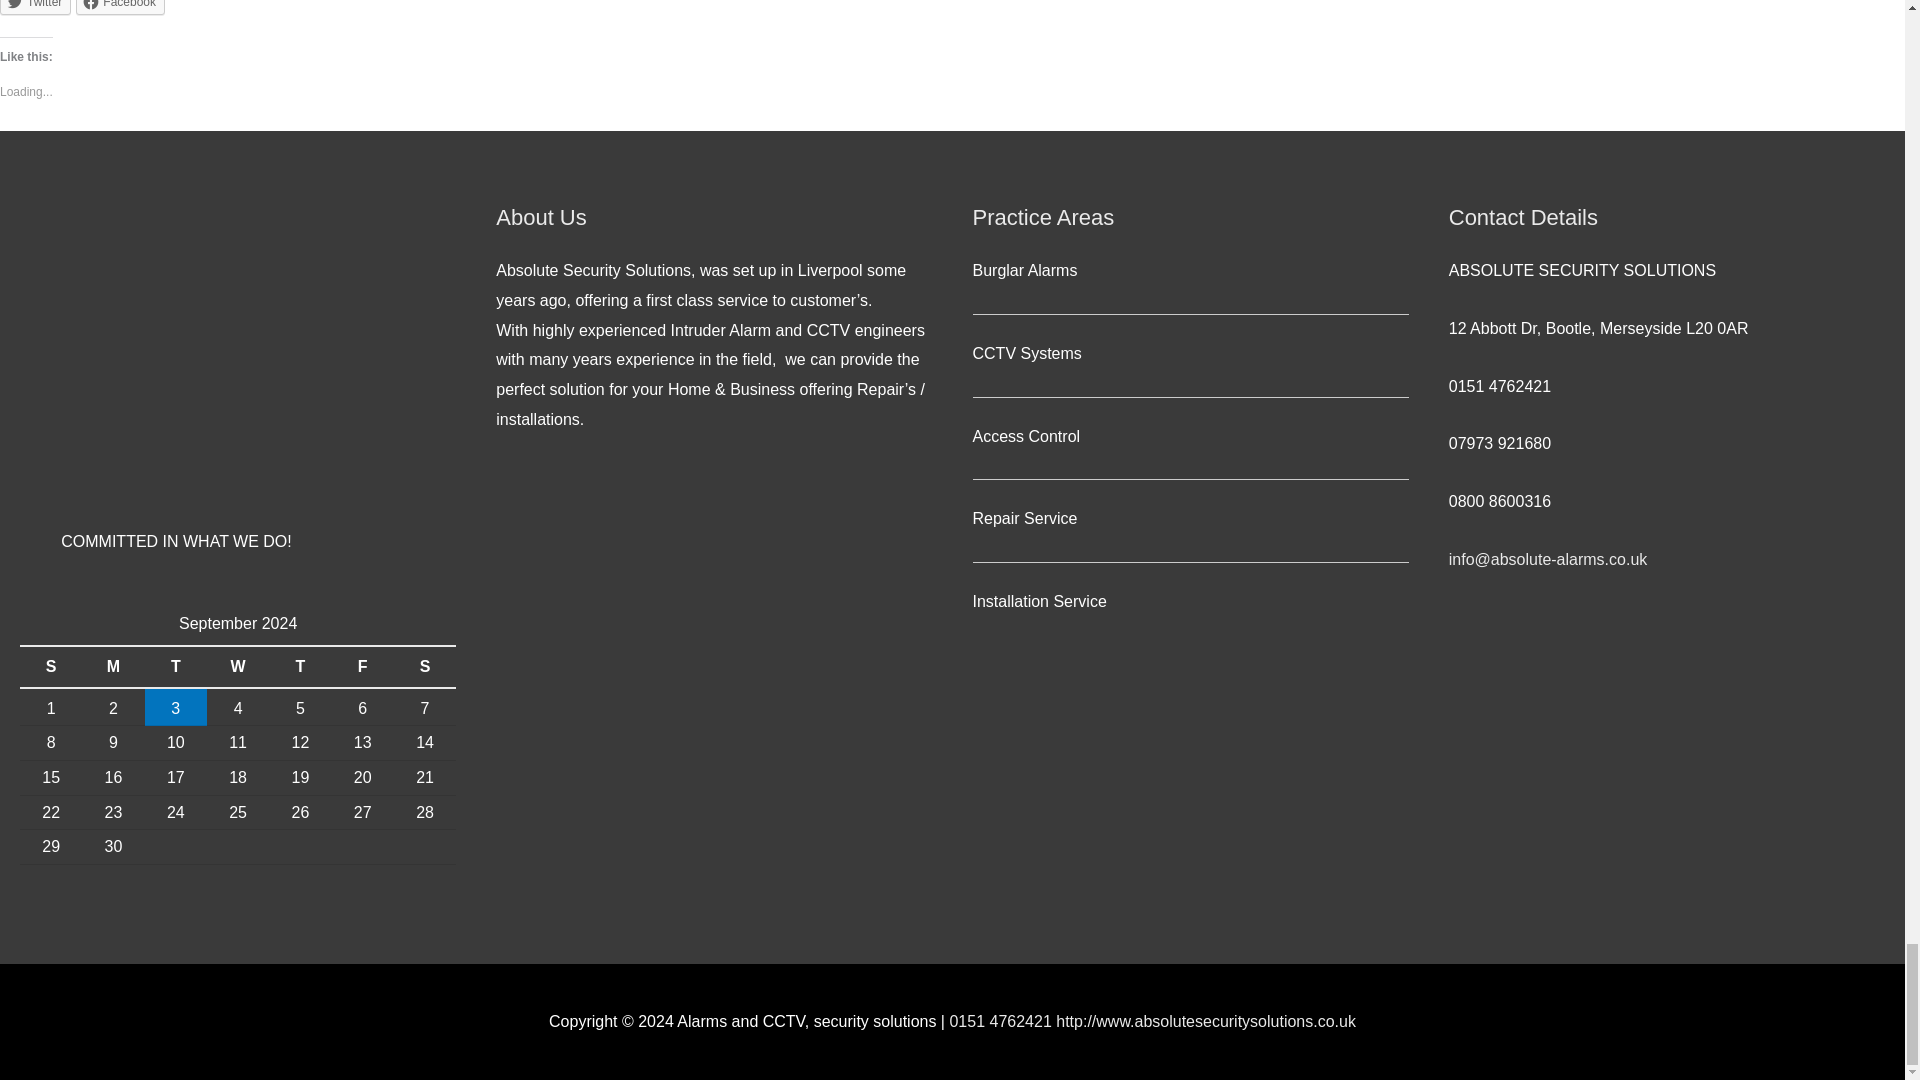 Image resolution: width=1920 pixels, height=1080 pixels. What do you see at coordinates (424, 666) in the screenshot?
I see `Saturday` at bounding box center [424, 666].